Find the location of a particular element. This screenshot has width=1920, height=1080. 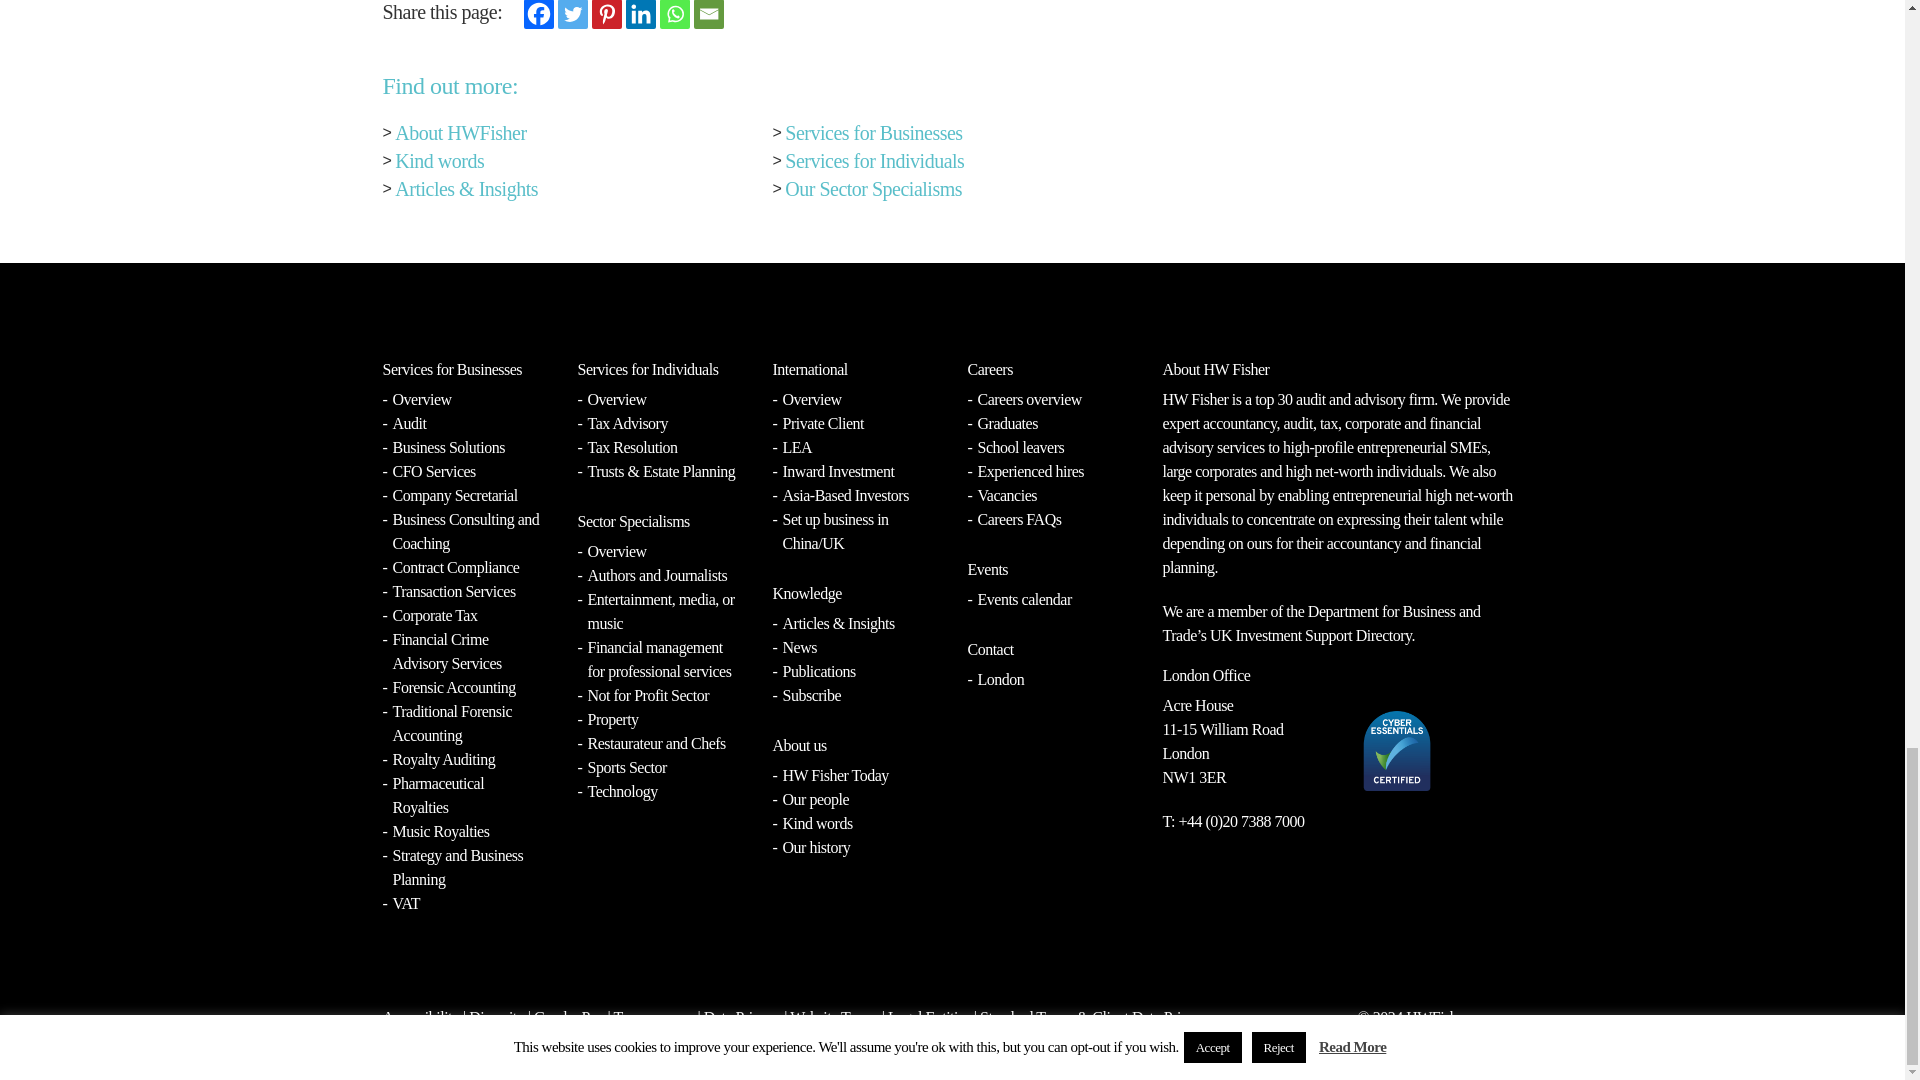

Facebook is located at coordinates (539, 14).